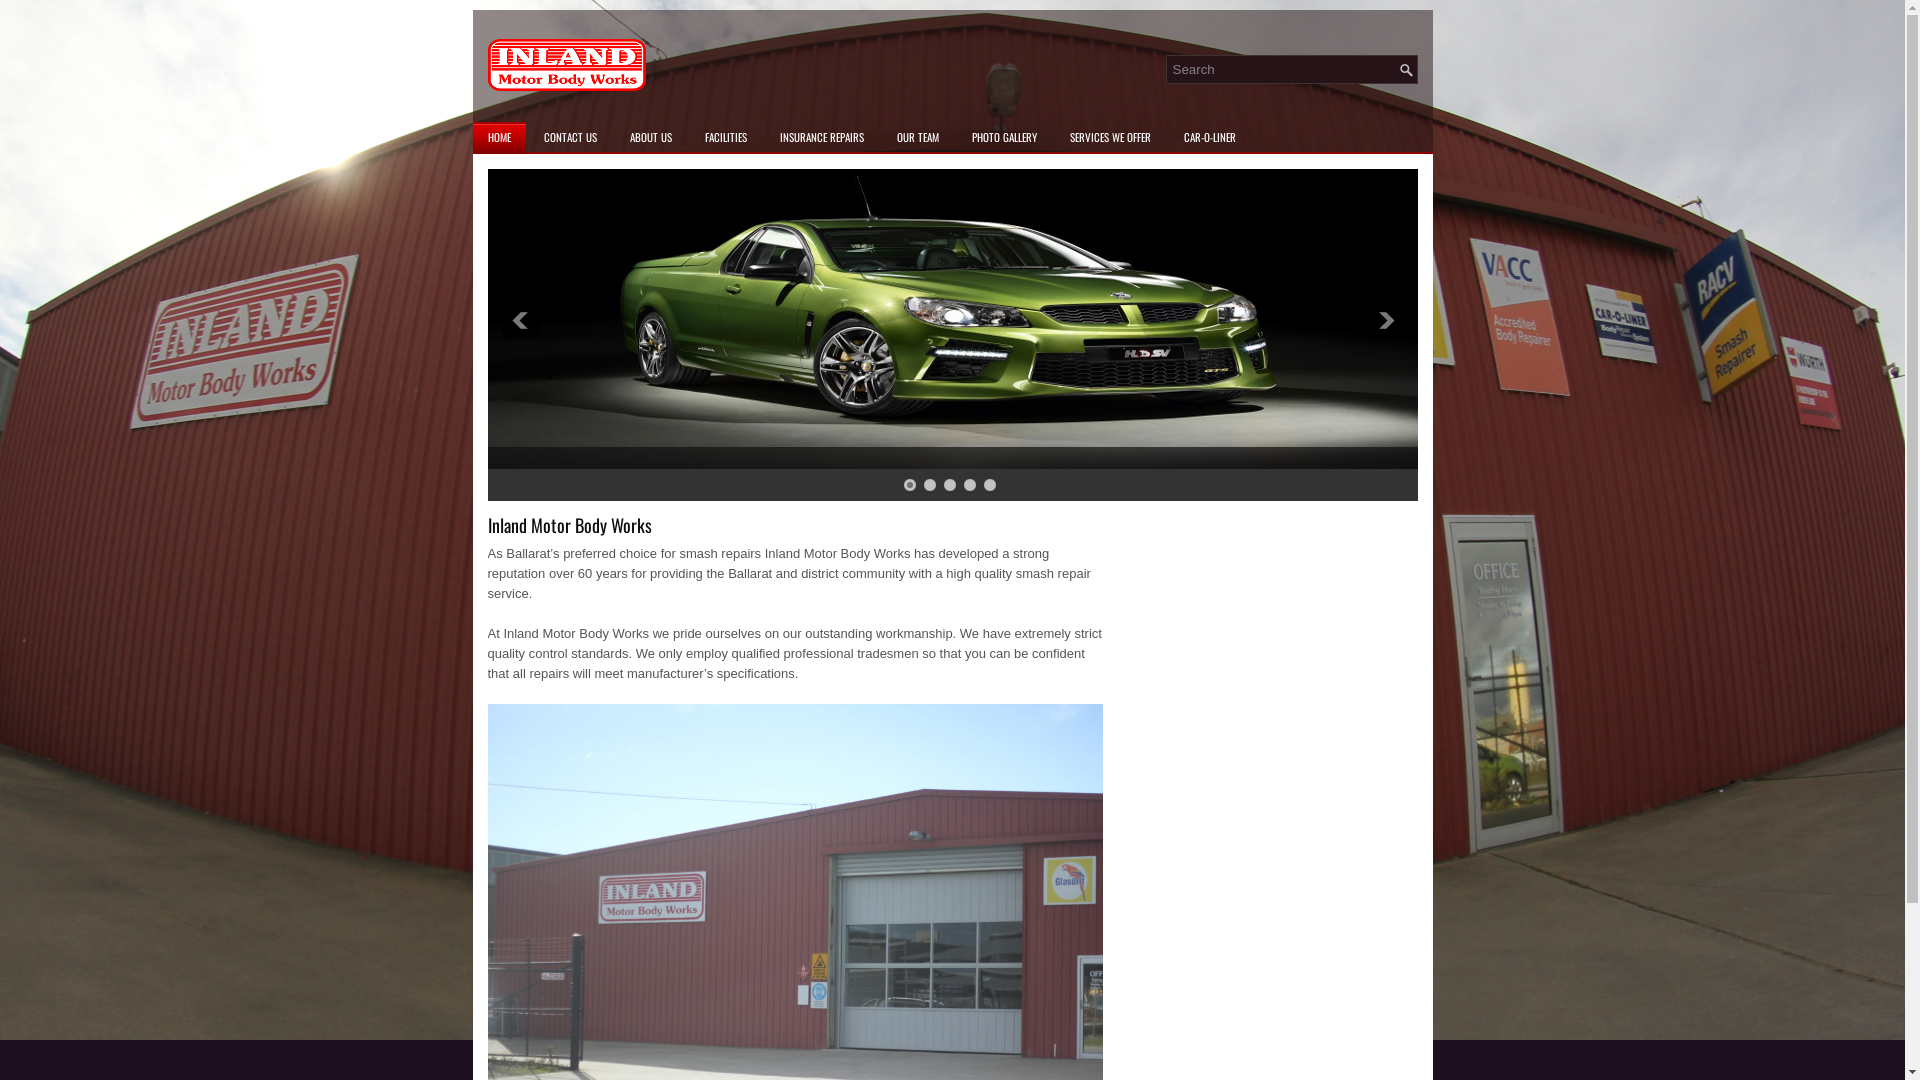 This screenshot has height=1080, width=1920. What do you see at coordinates (970, 485) in the screenshot?
I see `4` at bounding box center [970, 485].